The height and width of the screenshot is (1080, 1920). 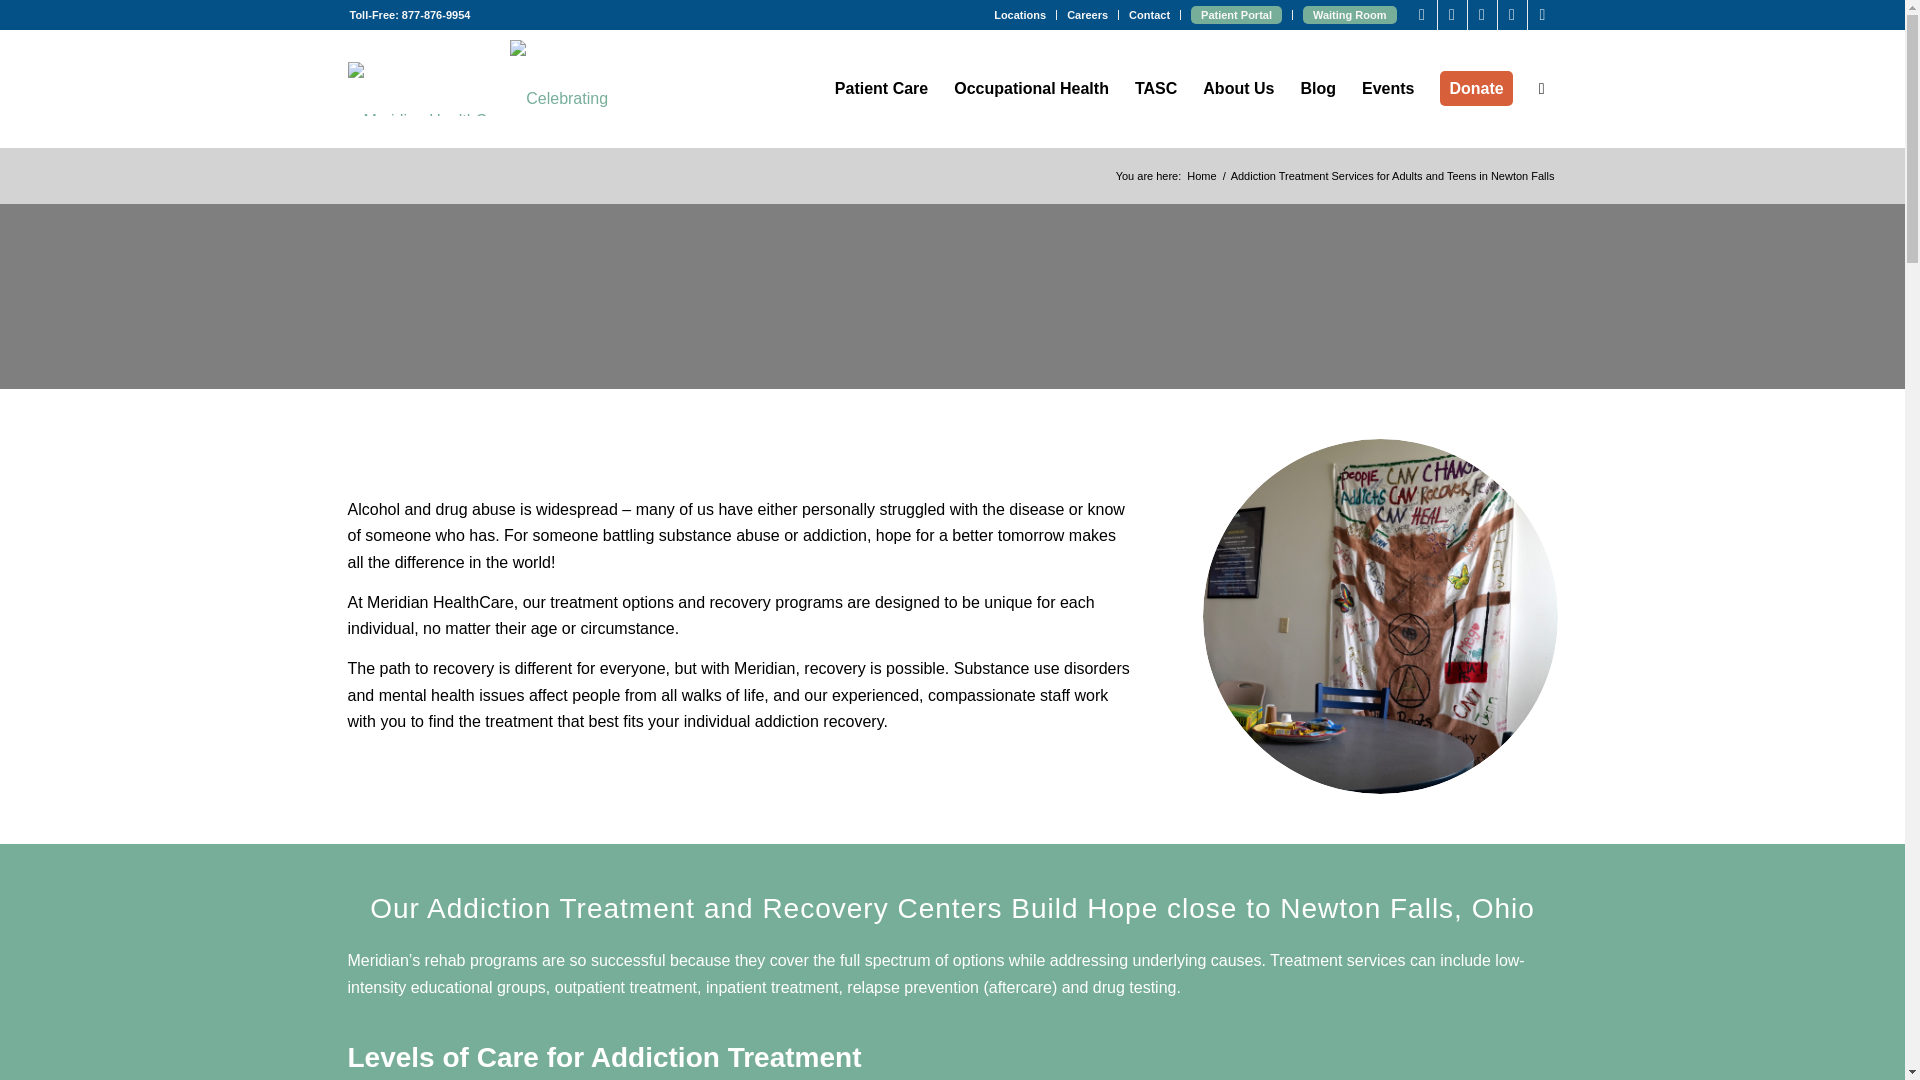 What do you see at coordinates (1350, 14) in the screenshot?
I see `Waiting Room` at bounding box center [1350, 14].